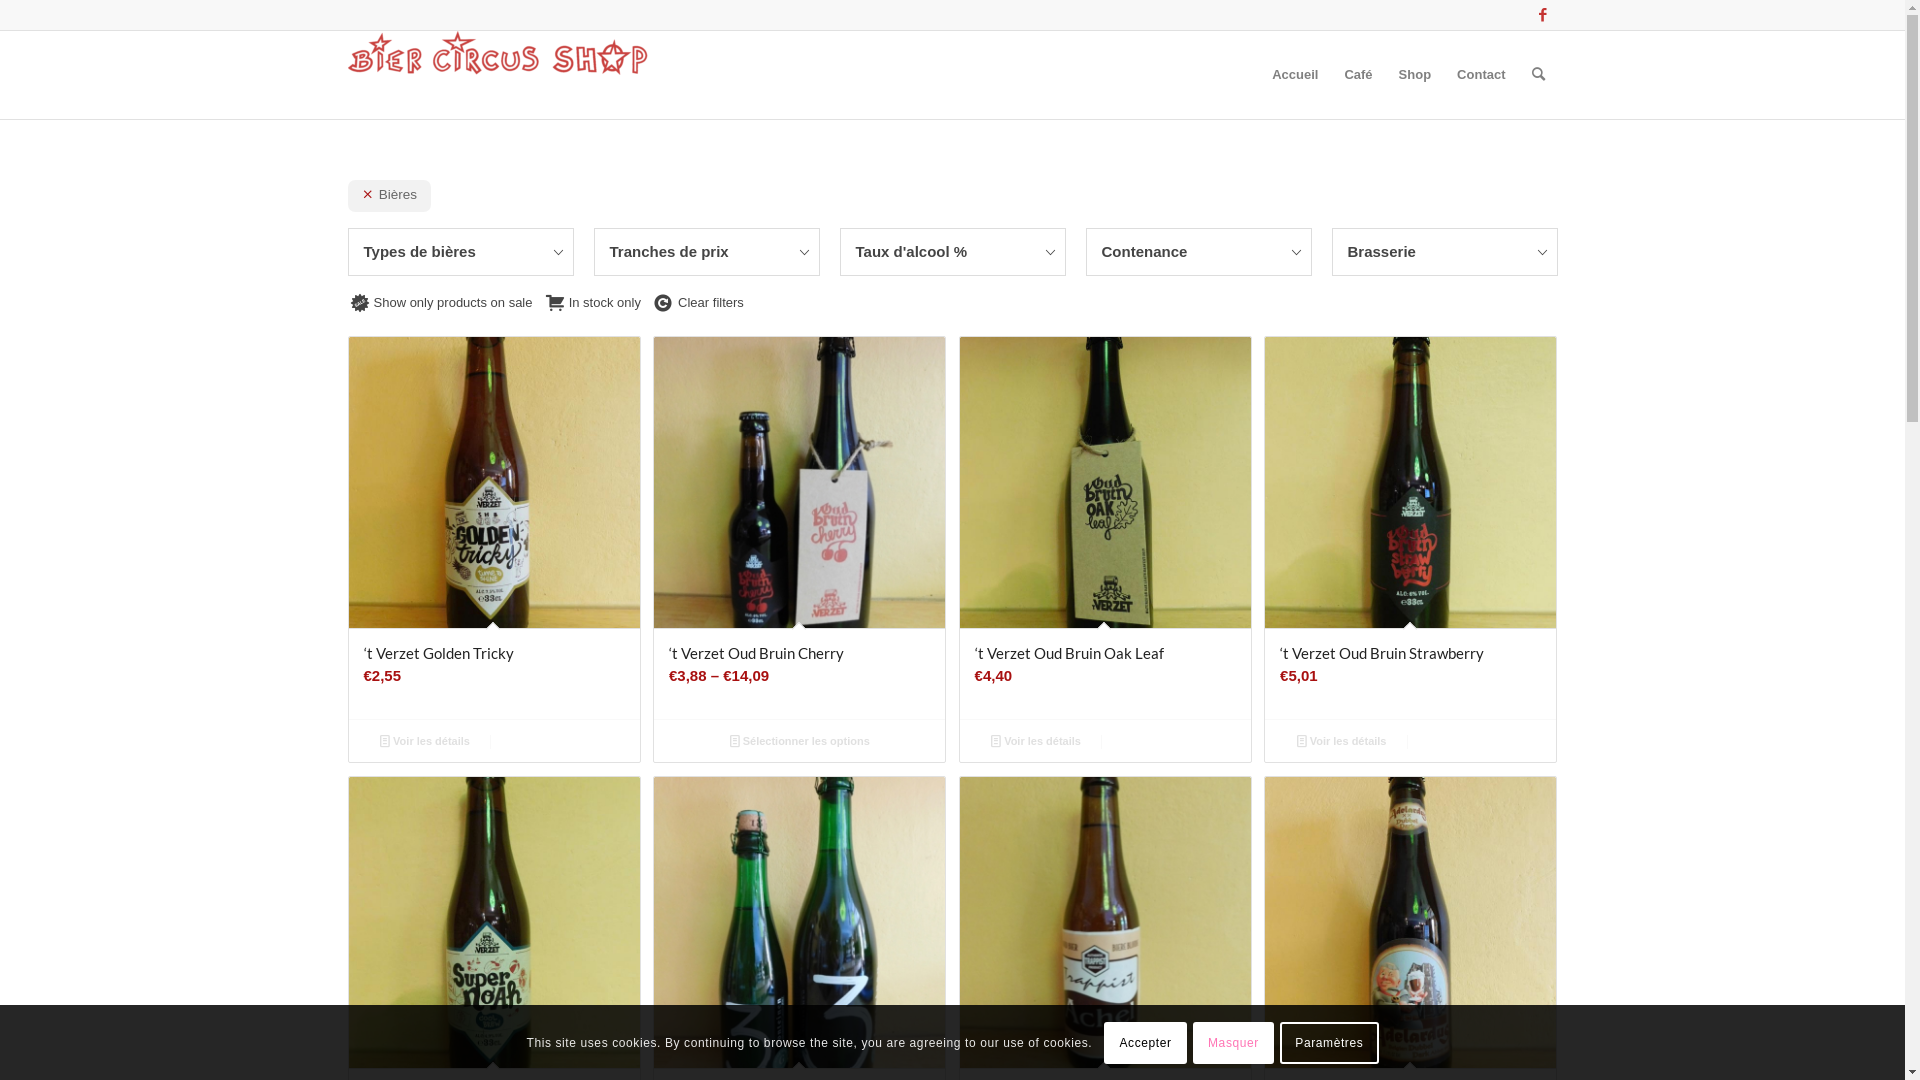 This screenshot has height=1080, width=1920. Describe the element at coordinates (1481, 75) in the screenshot. I see `Contact` at that location.